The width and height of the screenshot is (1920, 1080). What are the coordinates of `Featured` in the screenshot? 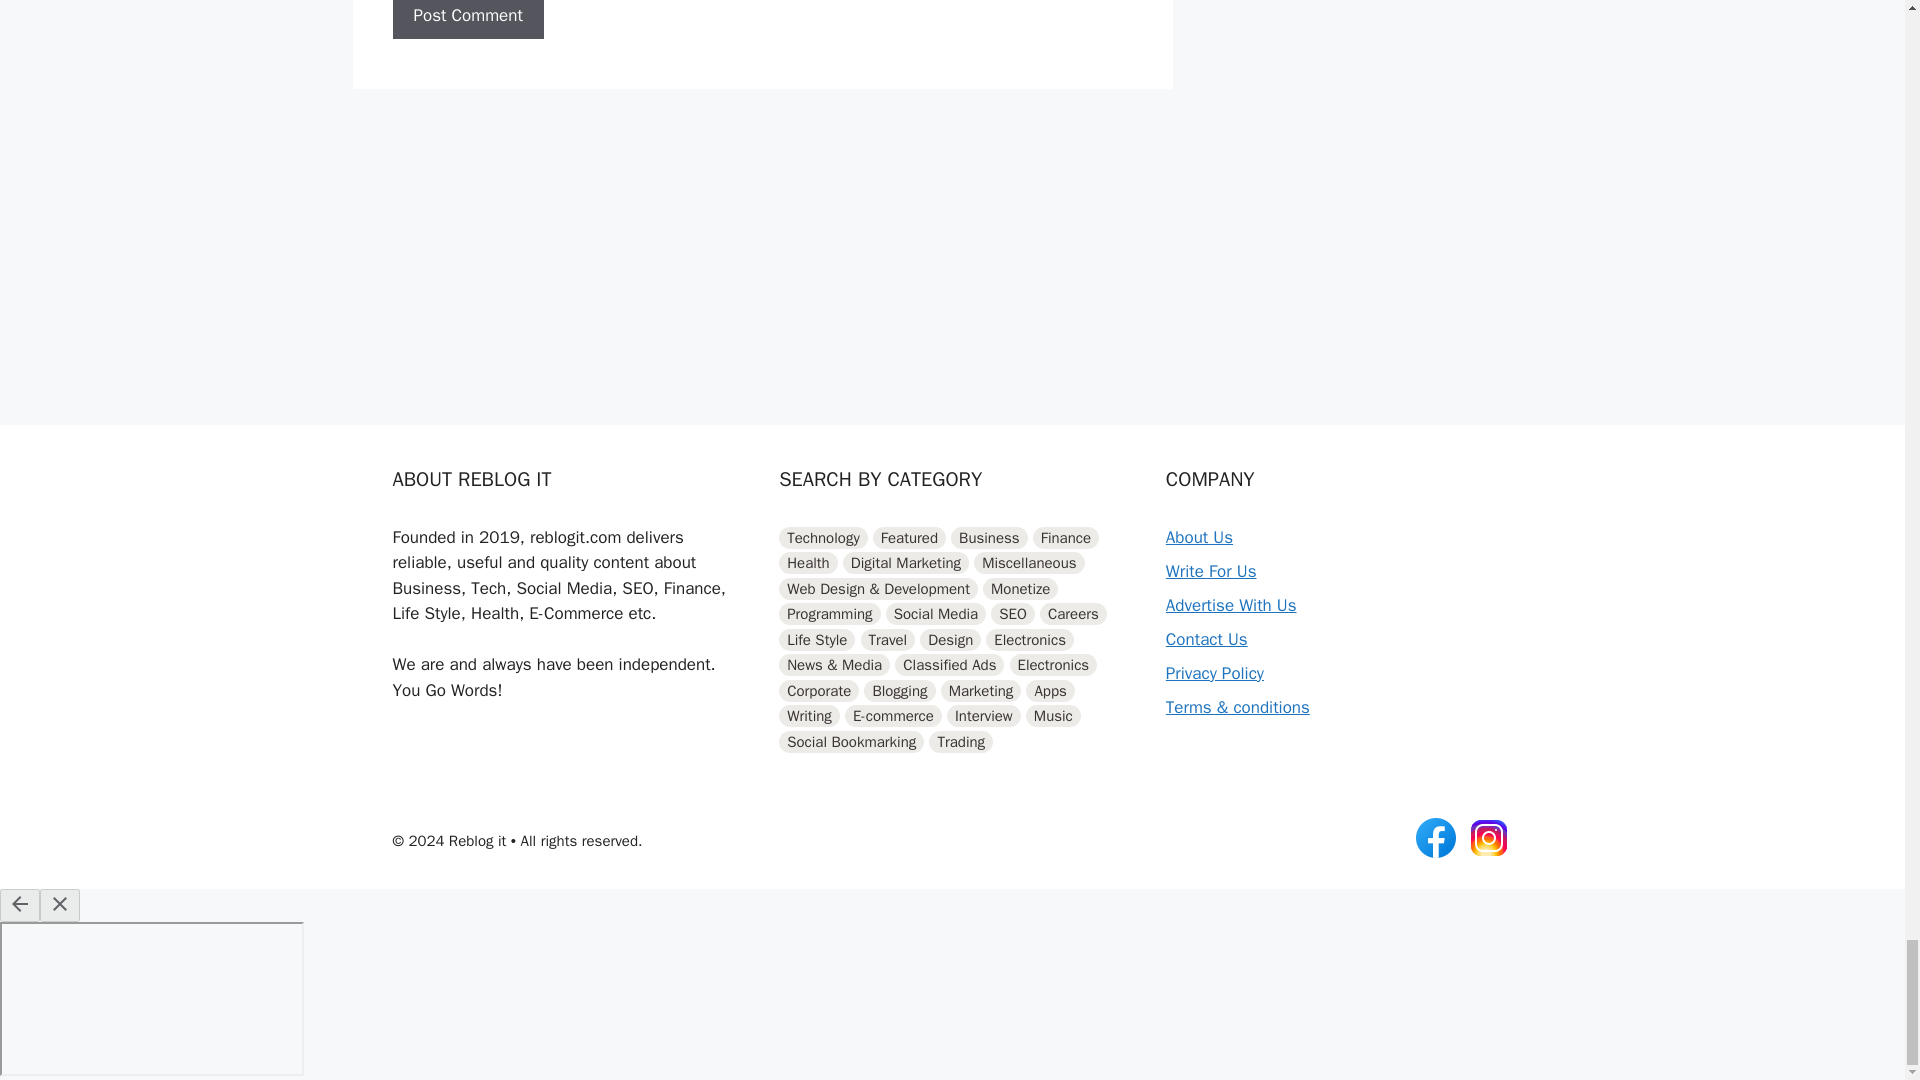 It's located at (910, 538).